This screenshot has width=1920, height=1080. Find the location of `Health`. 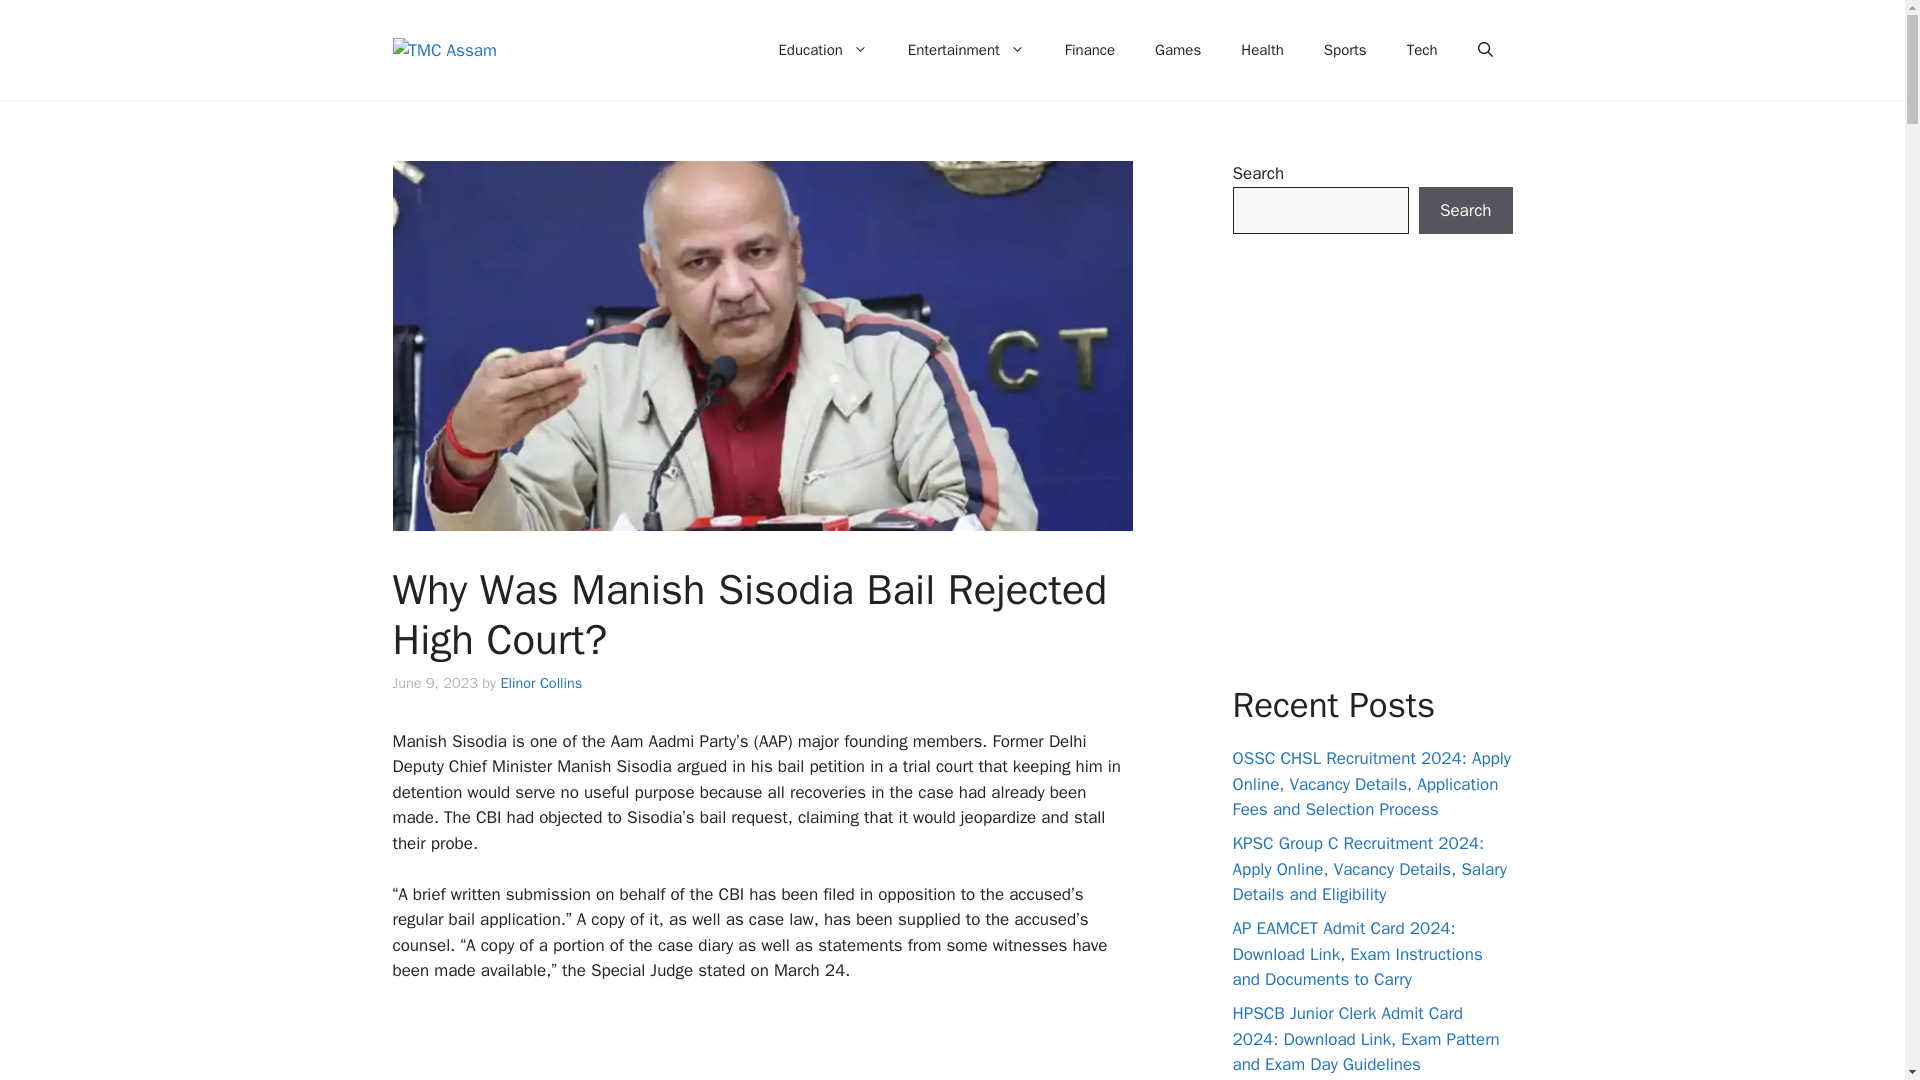

Health is located at coordinates (1262, 50).